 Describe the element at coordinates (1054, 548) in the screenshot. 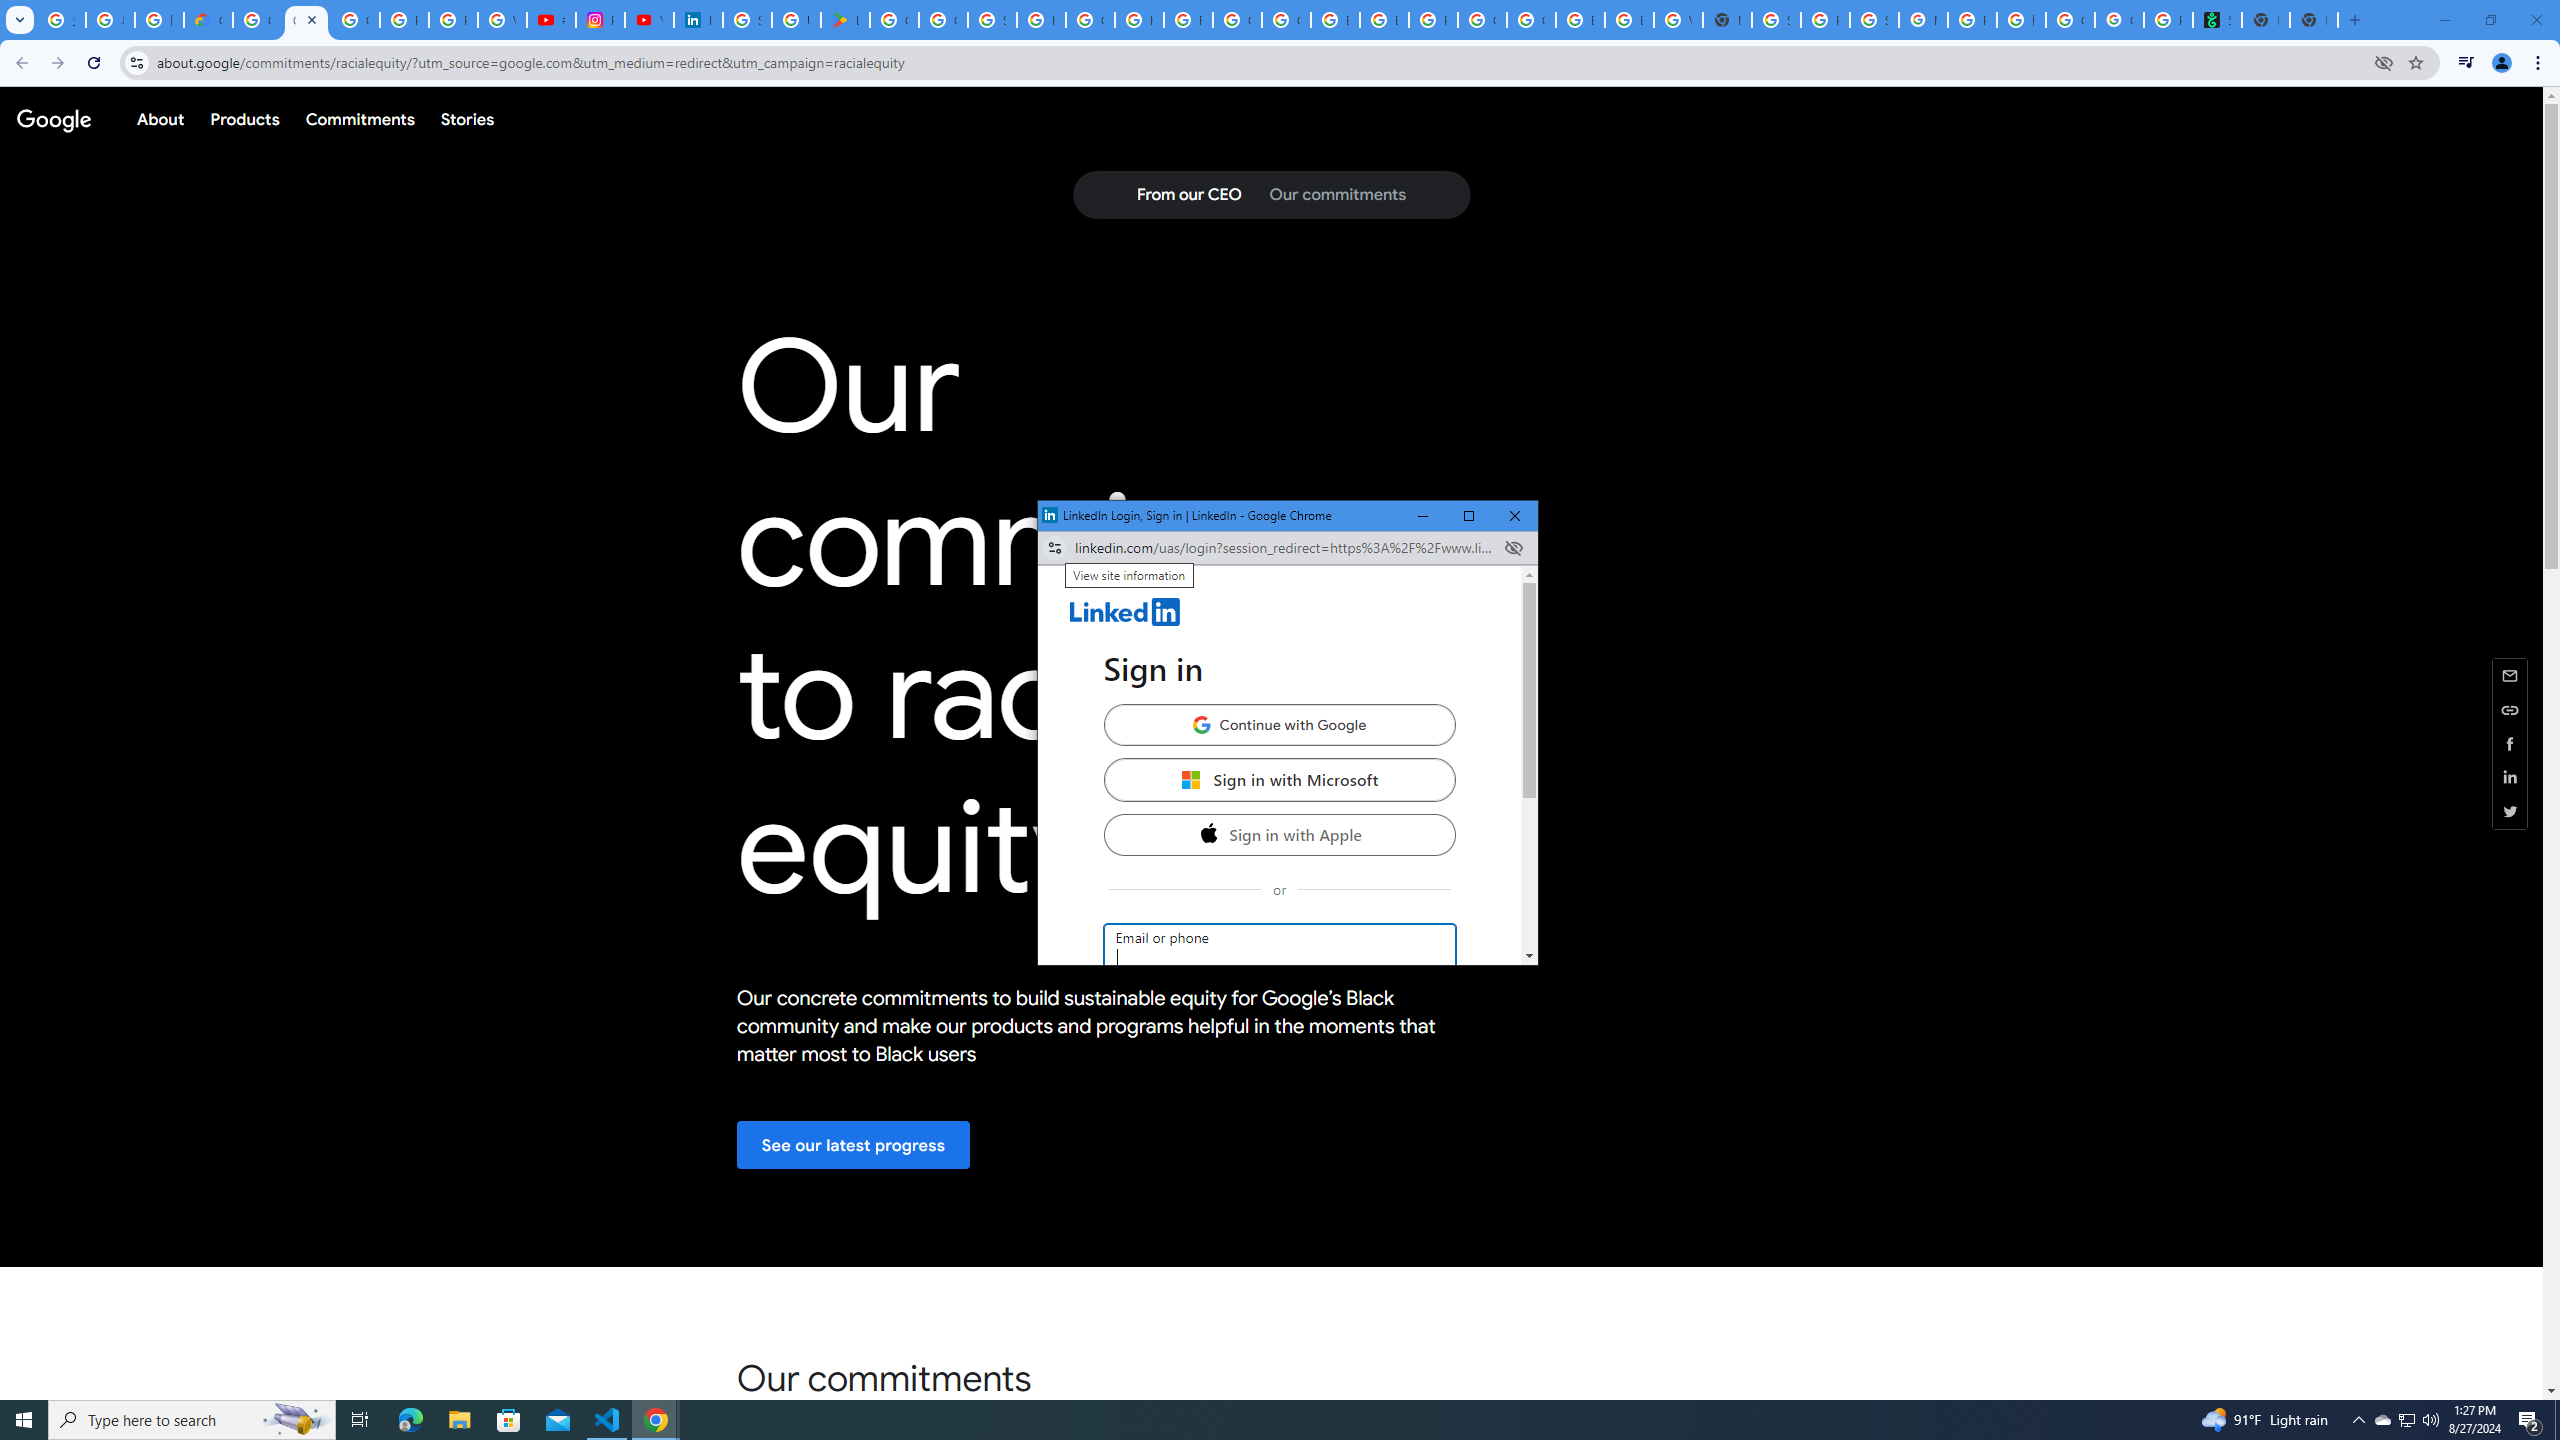

I see `Microsoft Edge` at that location.